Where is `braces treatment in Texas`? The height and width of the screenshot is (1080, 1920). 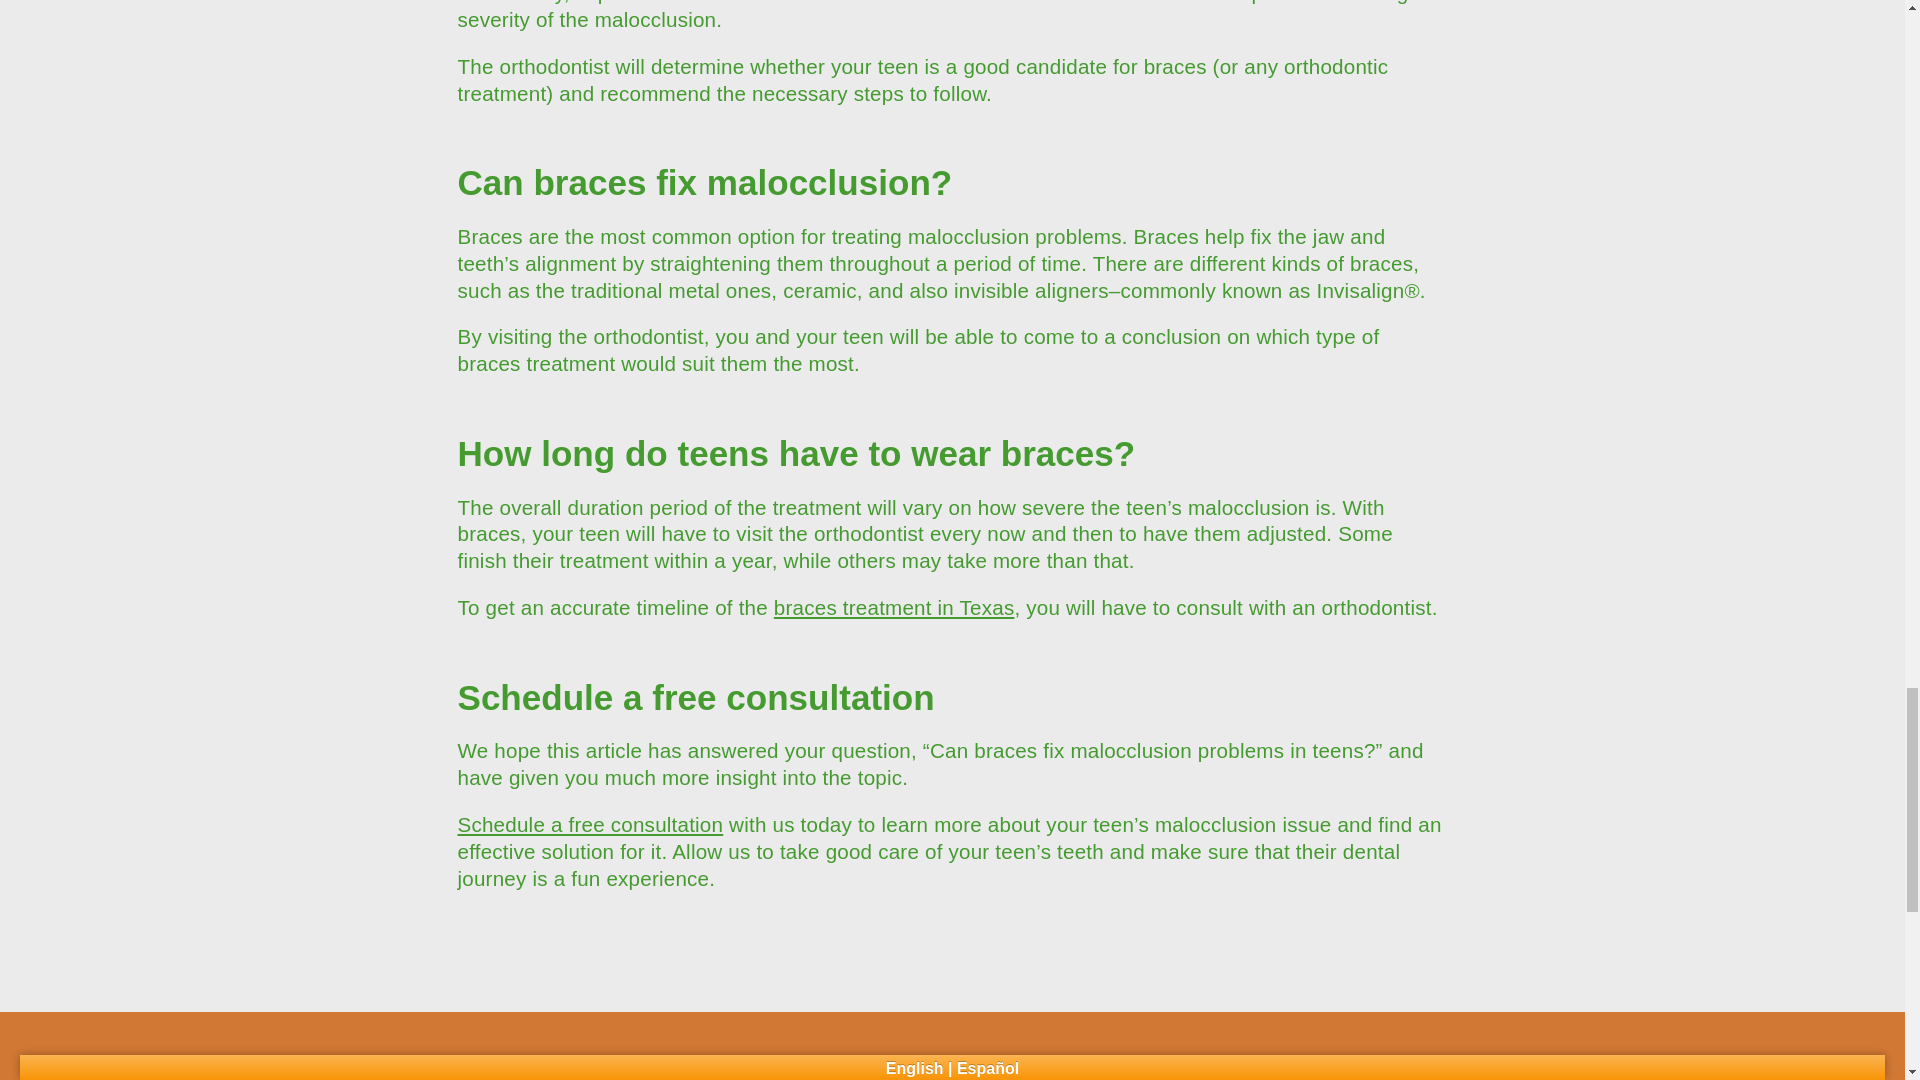
braces treatment in Texas is located at coordinates (894, 607).